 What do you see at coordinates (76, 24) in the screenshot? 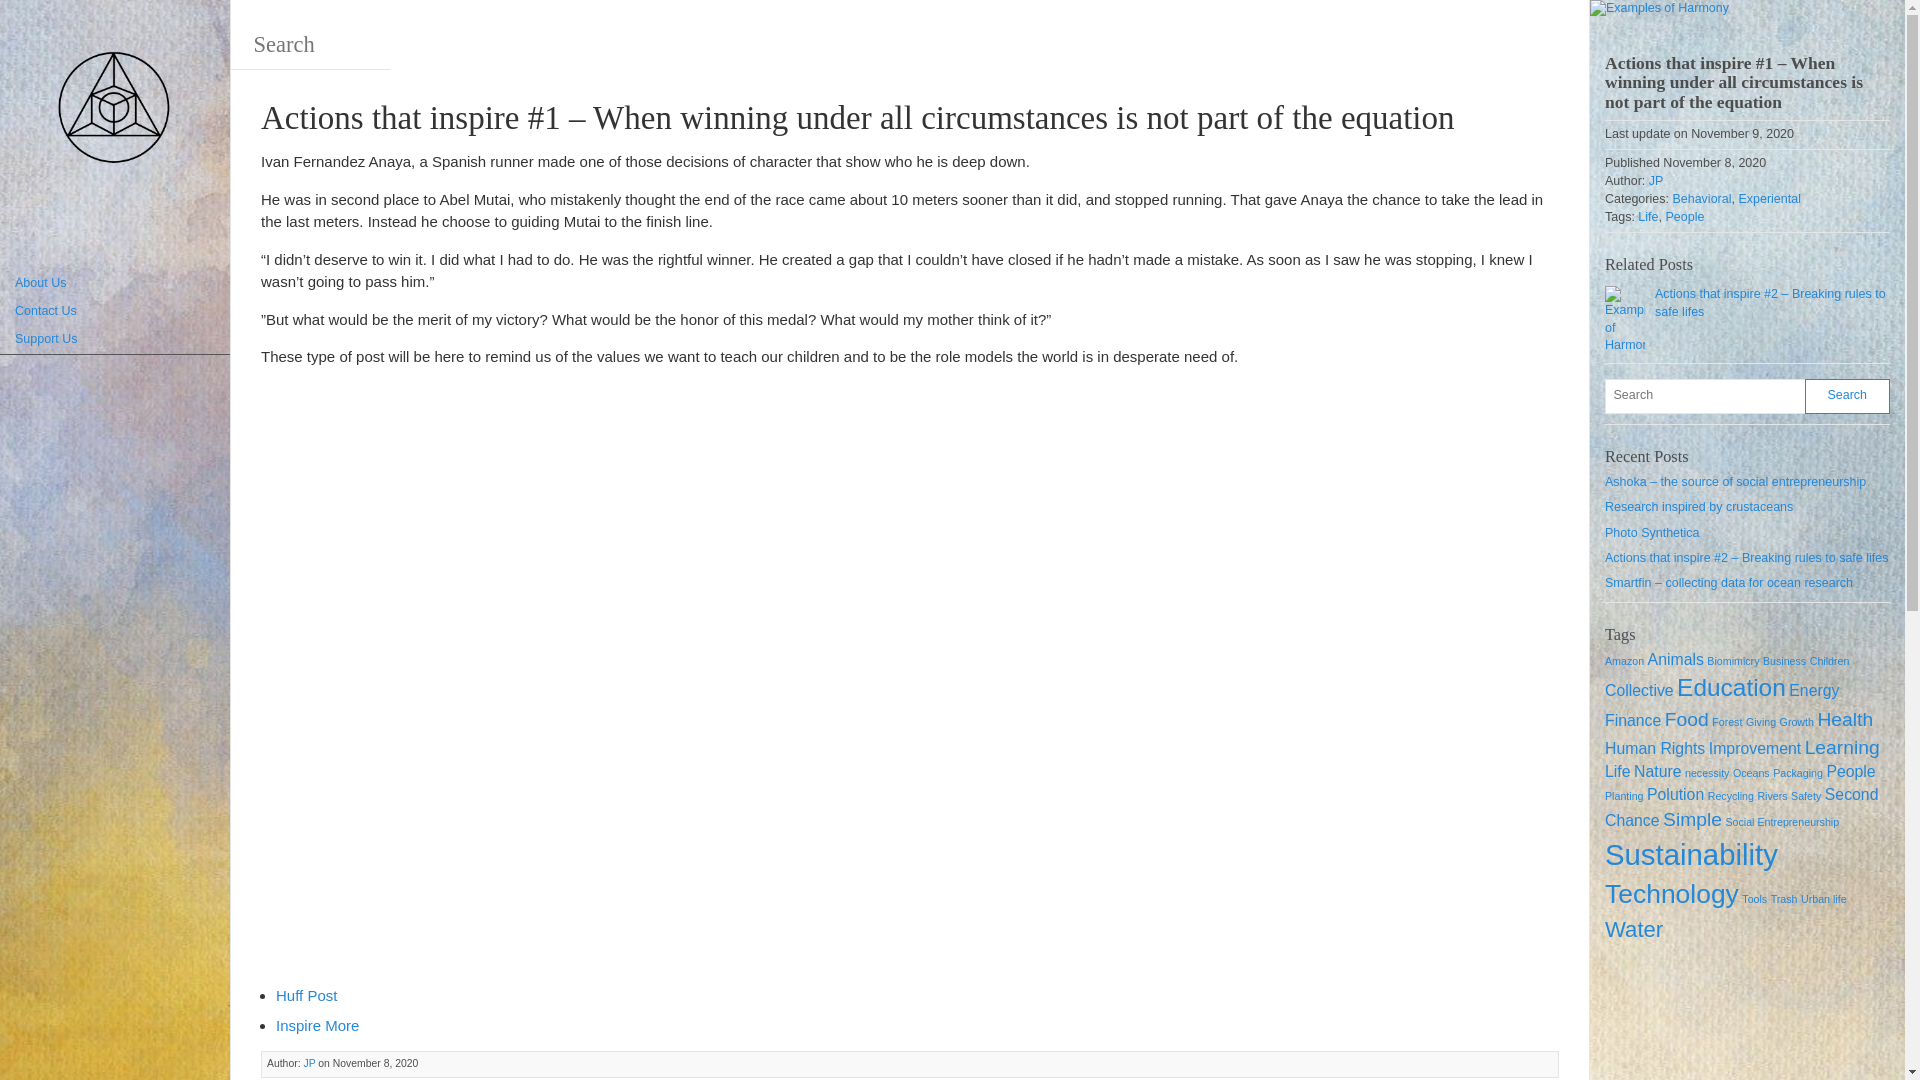
I see `Search` at bounding box center [76, 24].